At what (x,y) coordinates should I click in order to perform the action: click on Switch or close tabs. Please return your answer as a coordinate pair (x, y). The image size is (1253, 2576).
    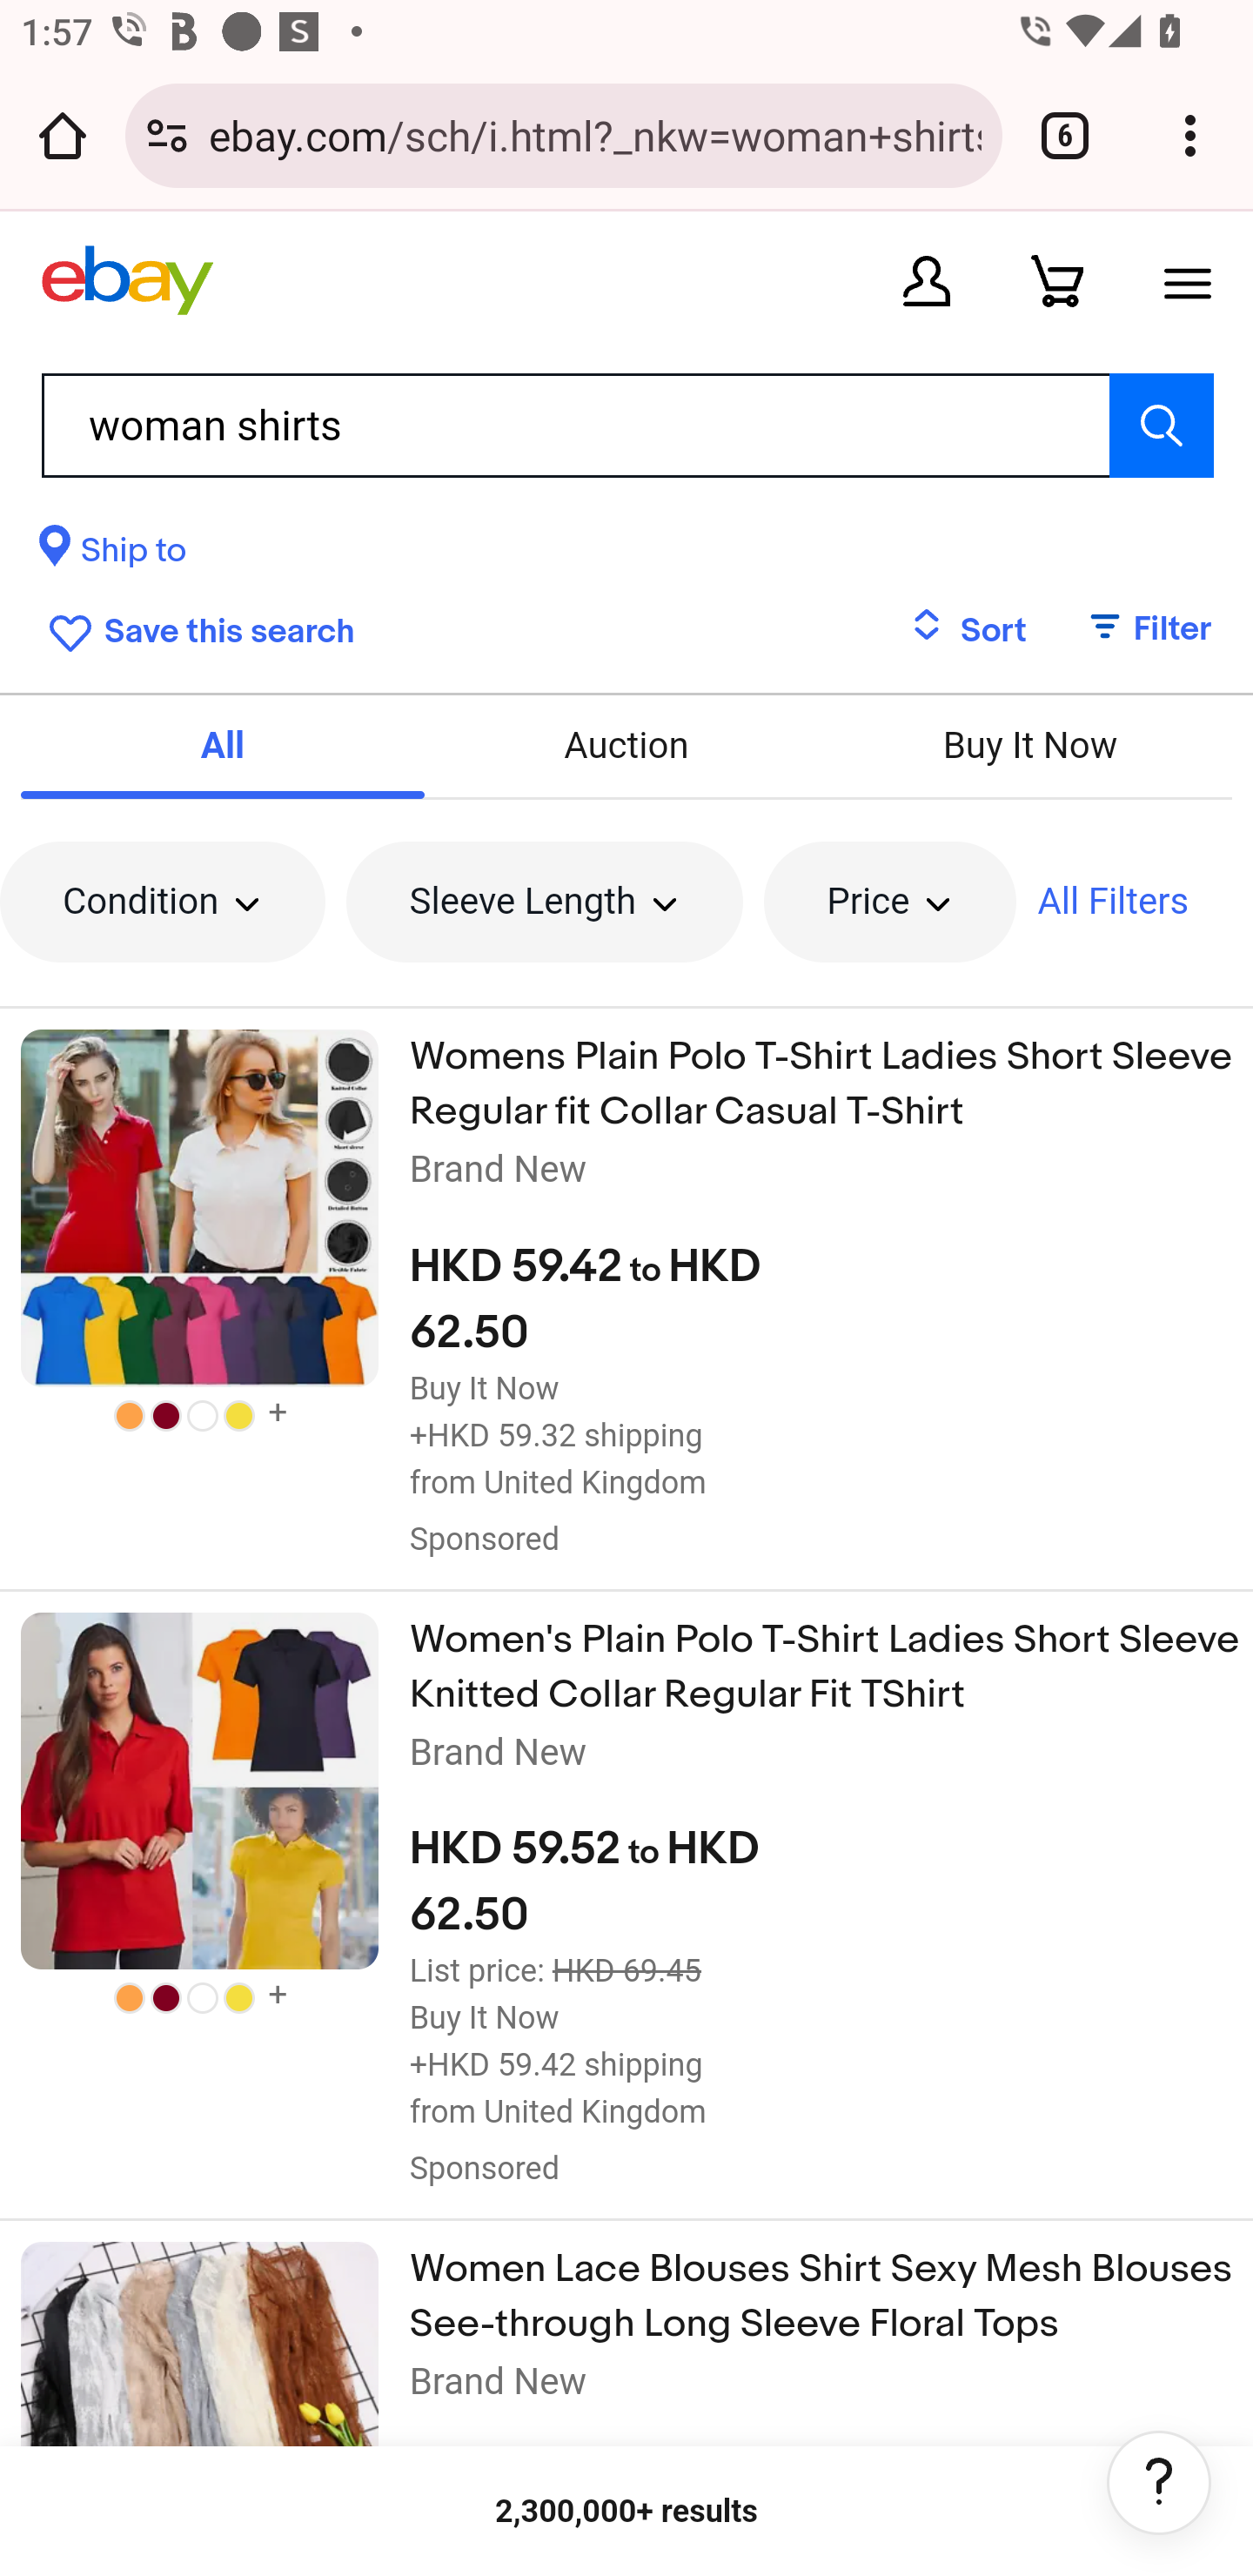
    Looking at the image, I should click on (1065, 135).